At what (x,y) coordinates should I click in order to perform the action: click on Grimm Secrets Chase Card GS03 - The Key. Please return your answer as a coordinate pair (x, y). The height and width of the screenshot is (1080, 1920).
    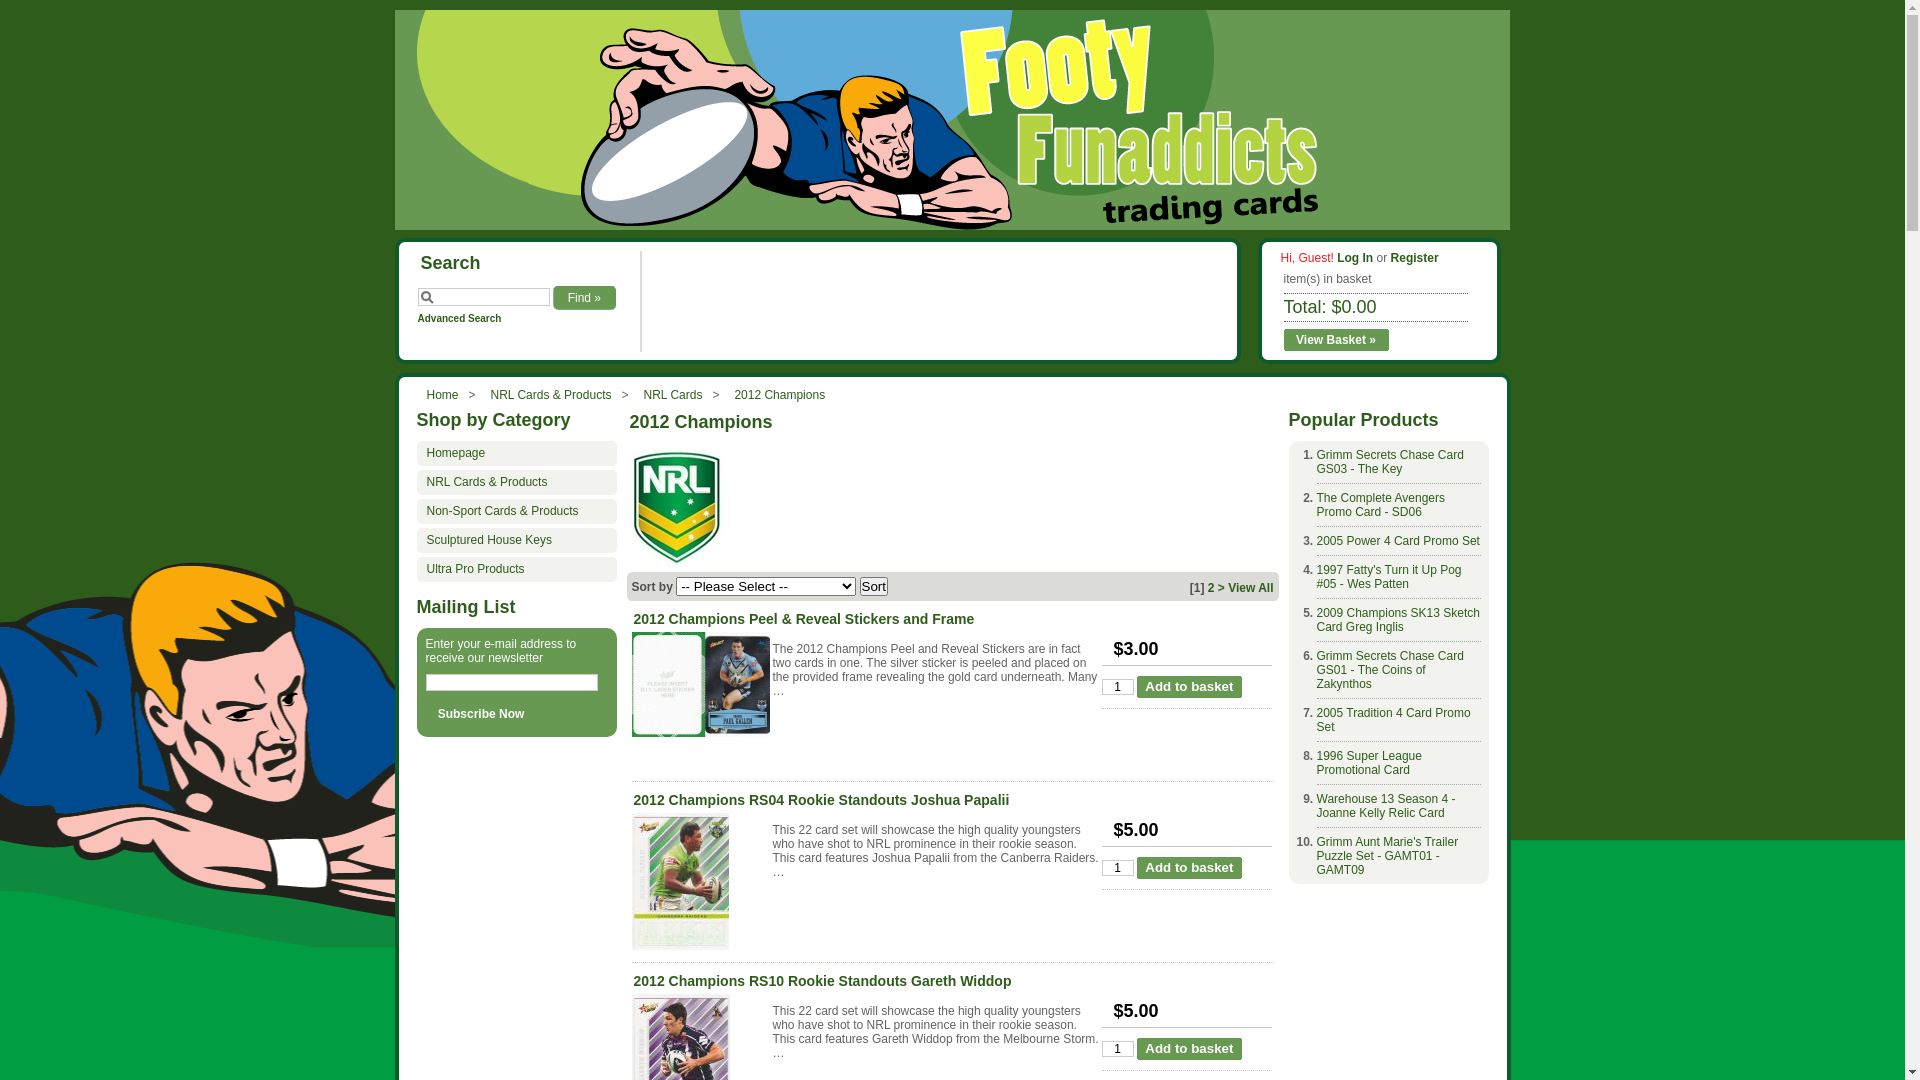
    Looking at the image, I should click on (1390, 462).